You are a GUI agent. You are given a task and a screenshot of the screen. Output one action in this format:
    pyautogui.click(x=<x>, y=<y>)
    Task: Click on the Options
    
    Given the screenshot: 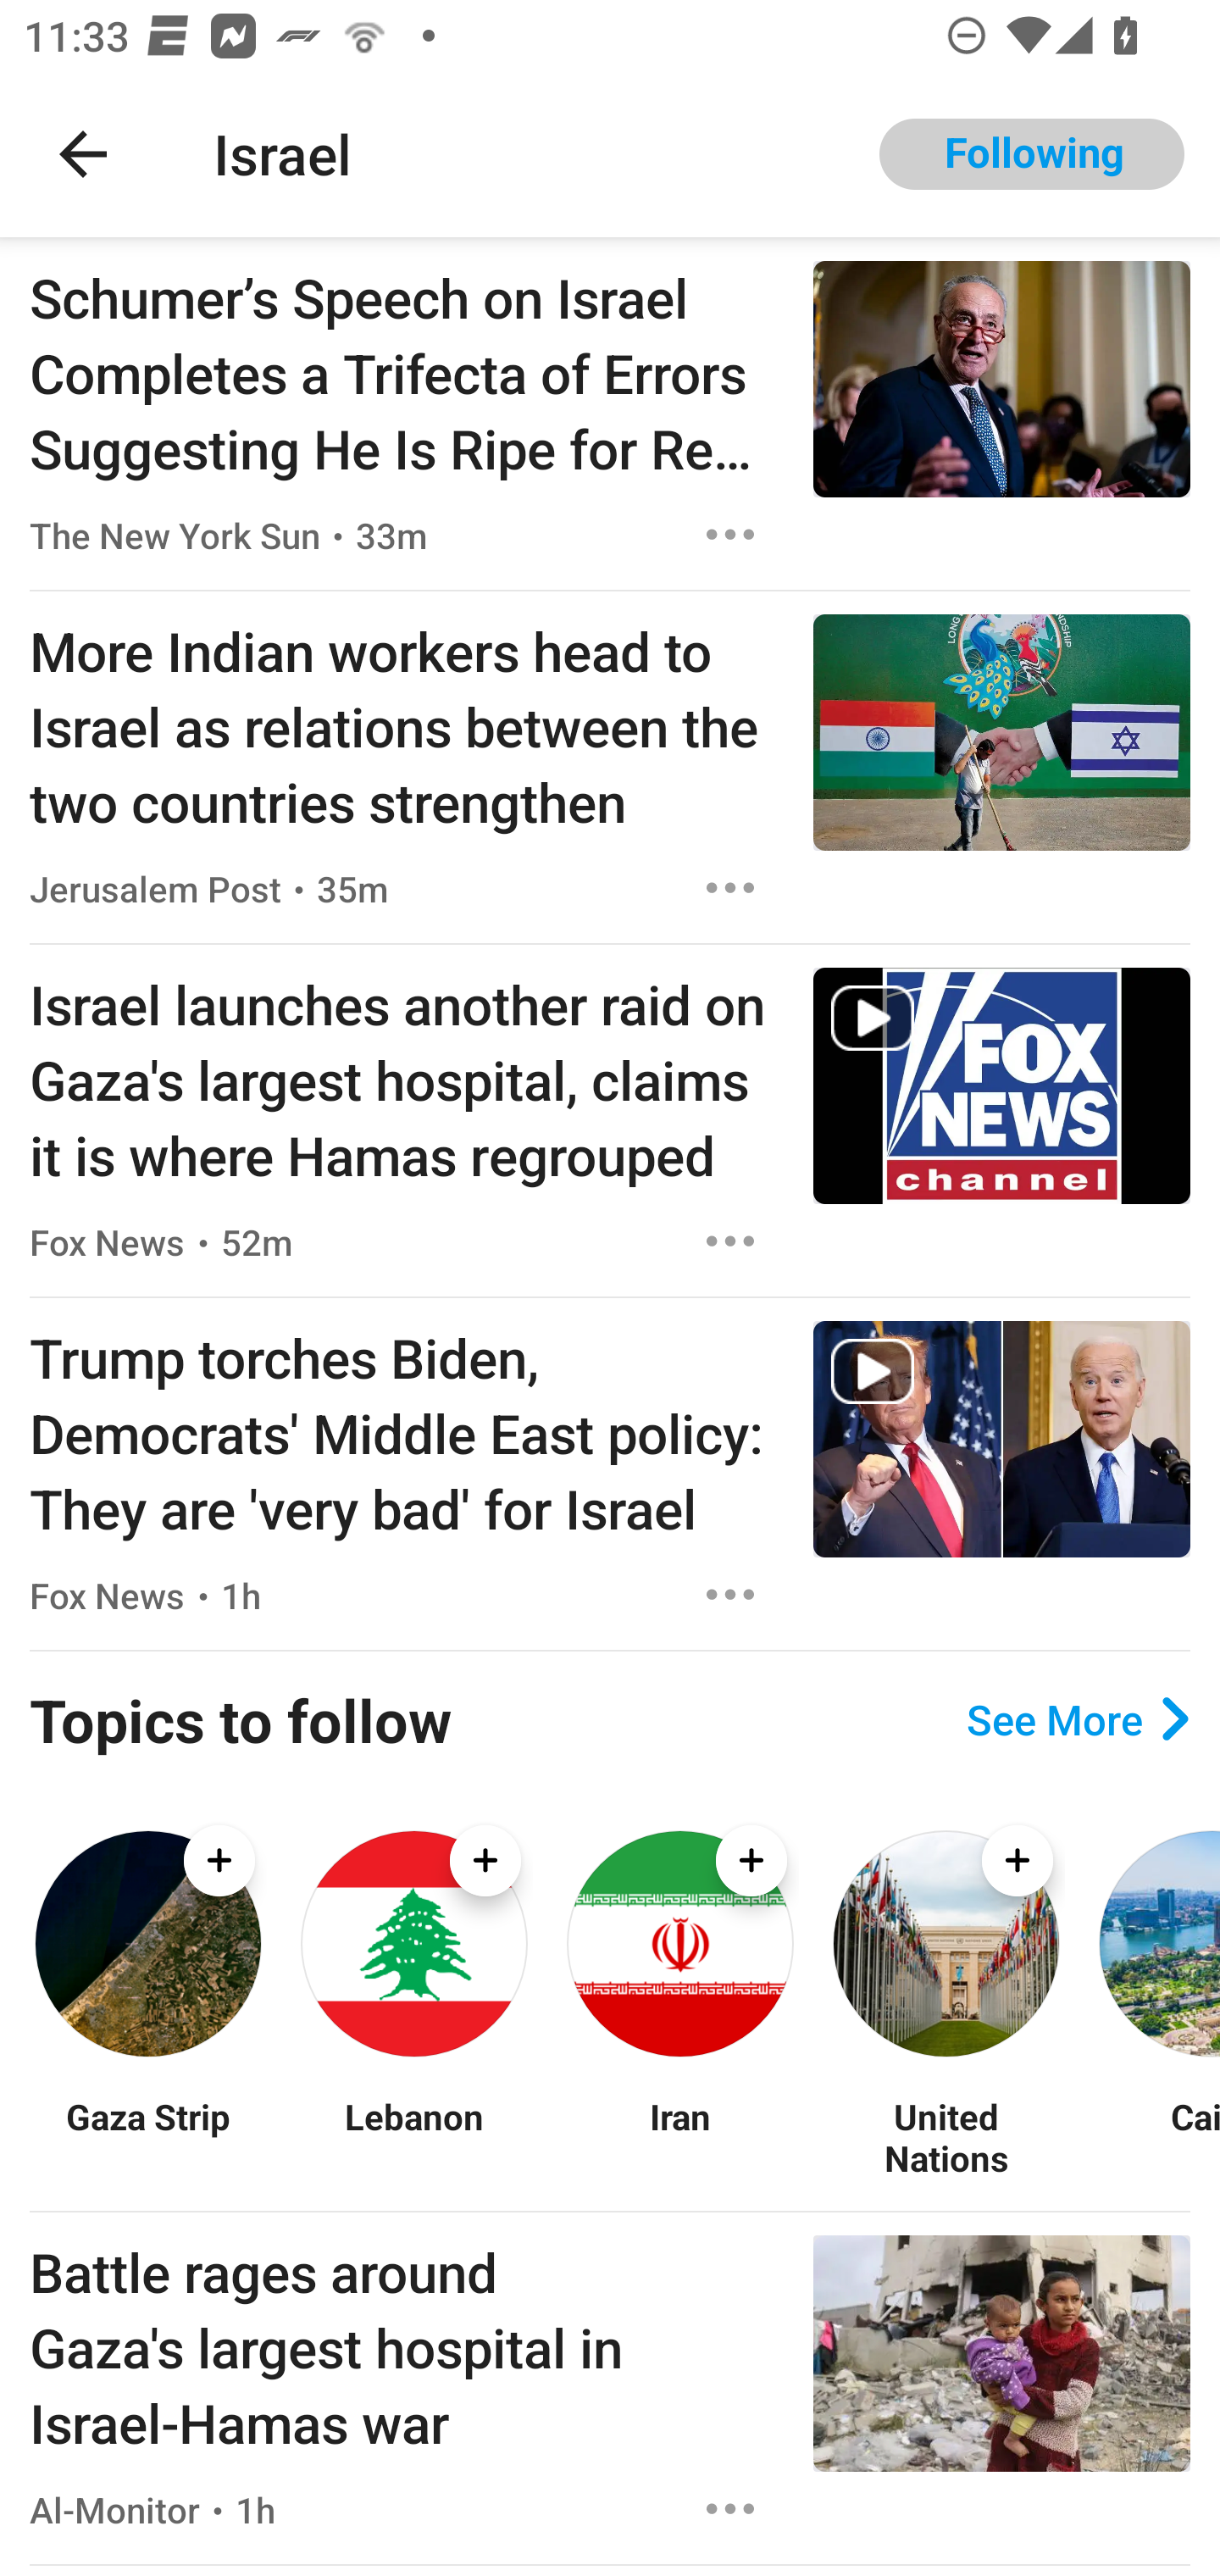 What is the action you would take?
    pyautogui.click(x=730, y=534)
    